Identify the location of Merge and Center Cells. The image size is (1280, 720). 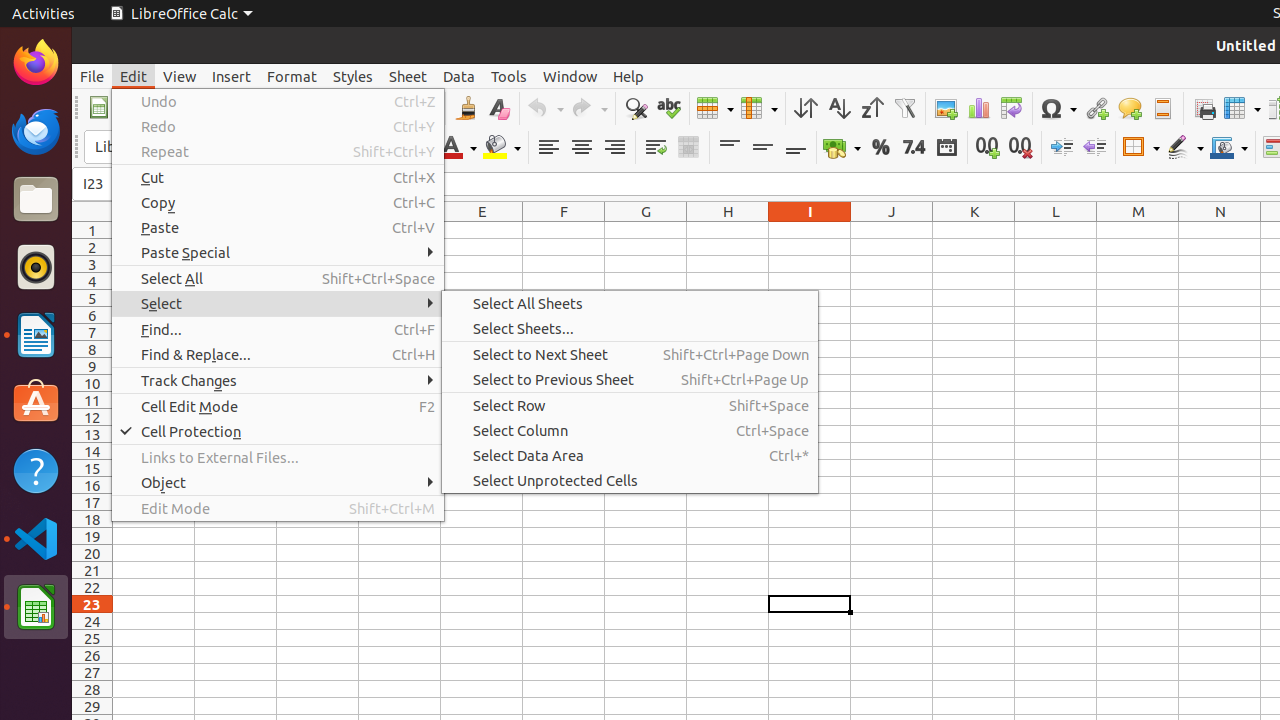
(688, 148).